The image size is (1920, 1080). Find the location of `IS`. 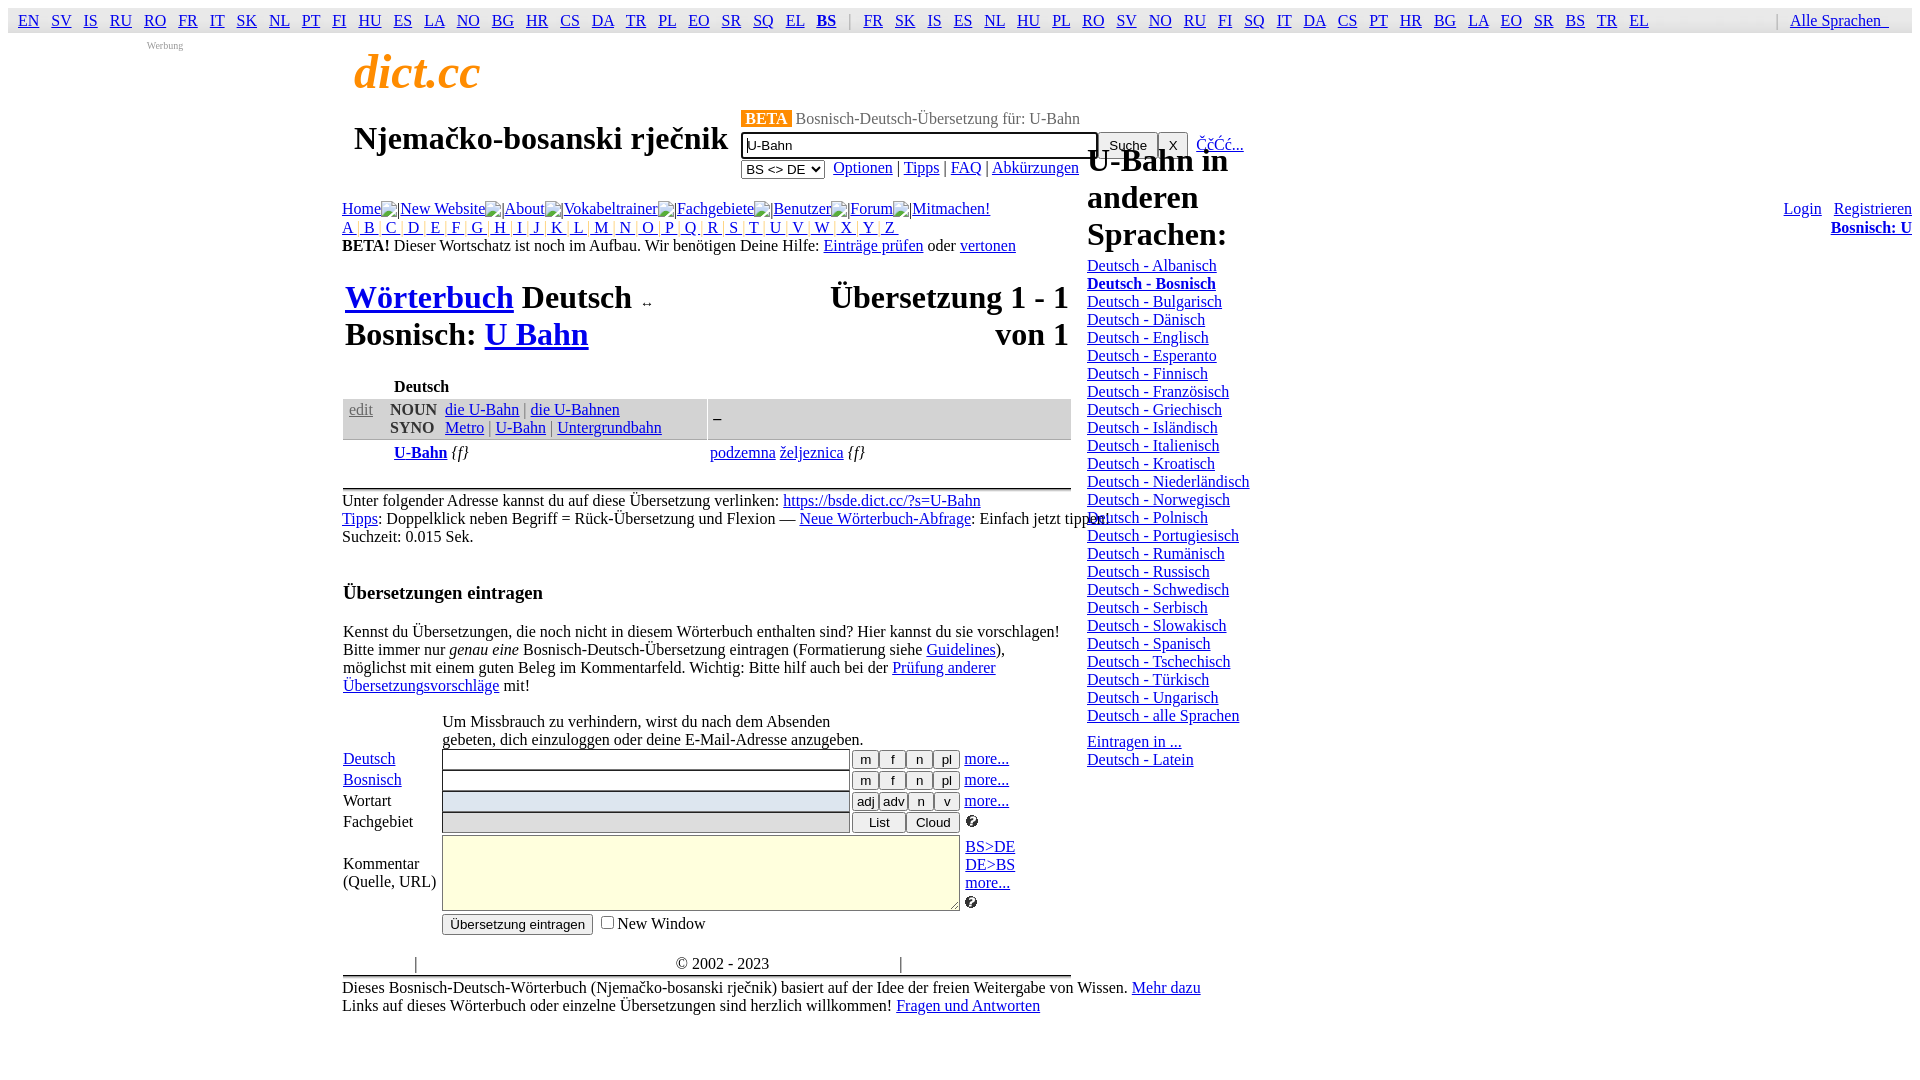

IS is located at coordinates (934, 20).